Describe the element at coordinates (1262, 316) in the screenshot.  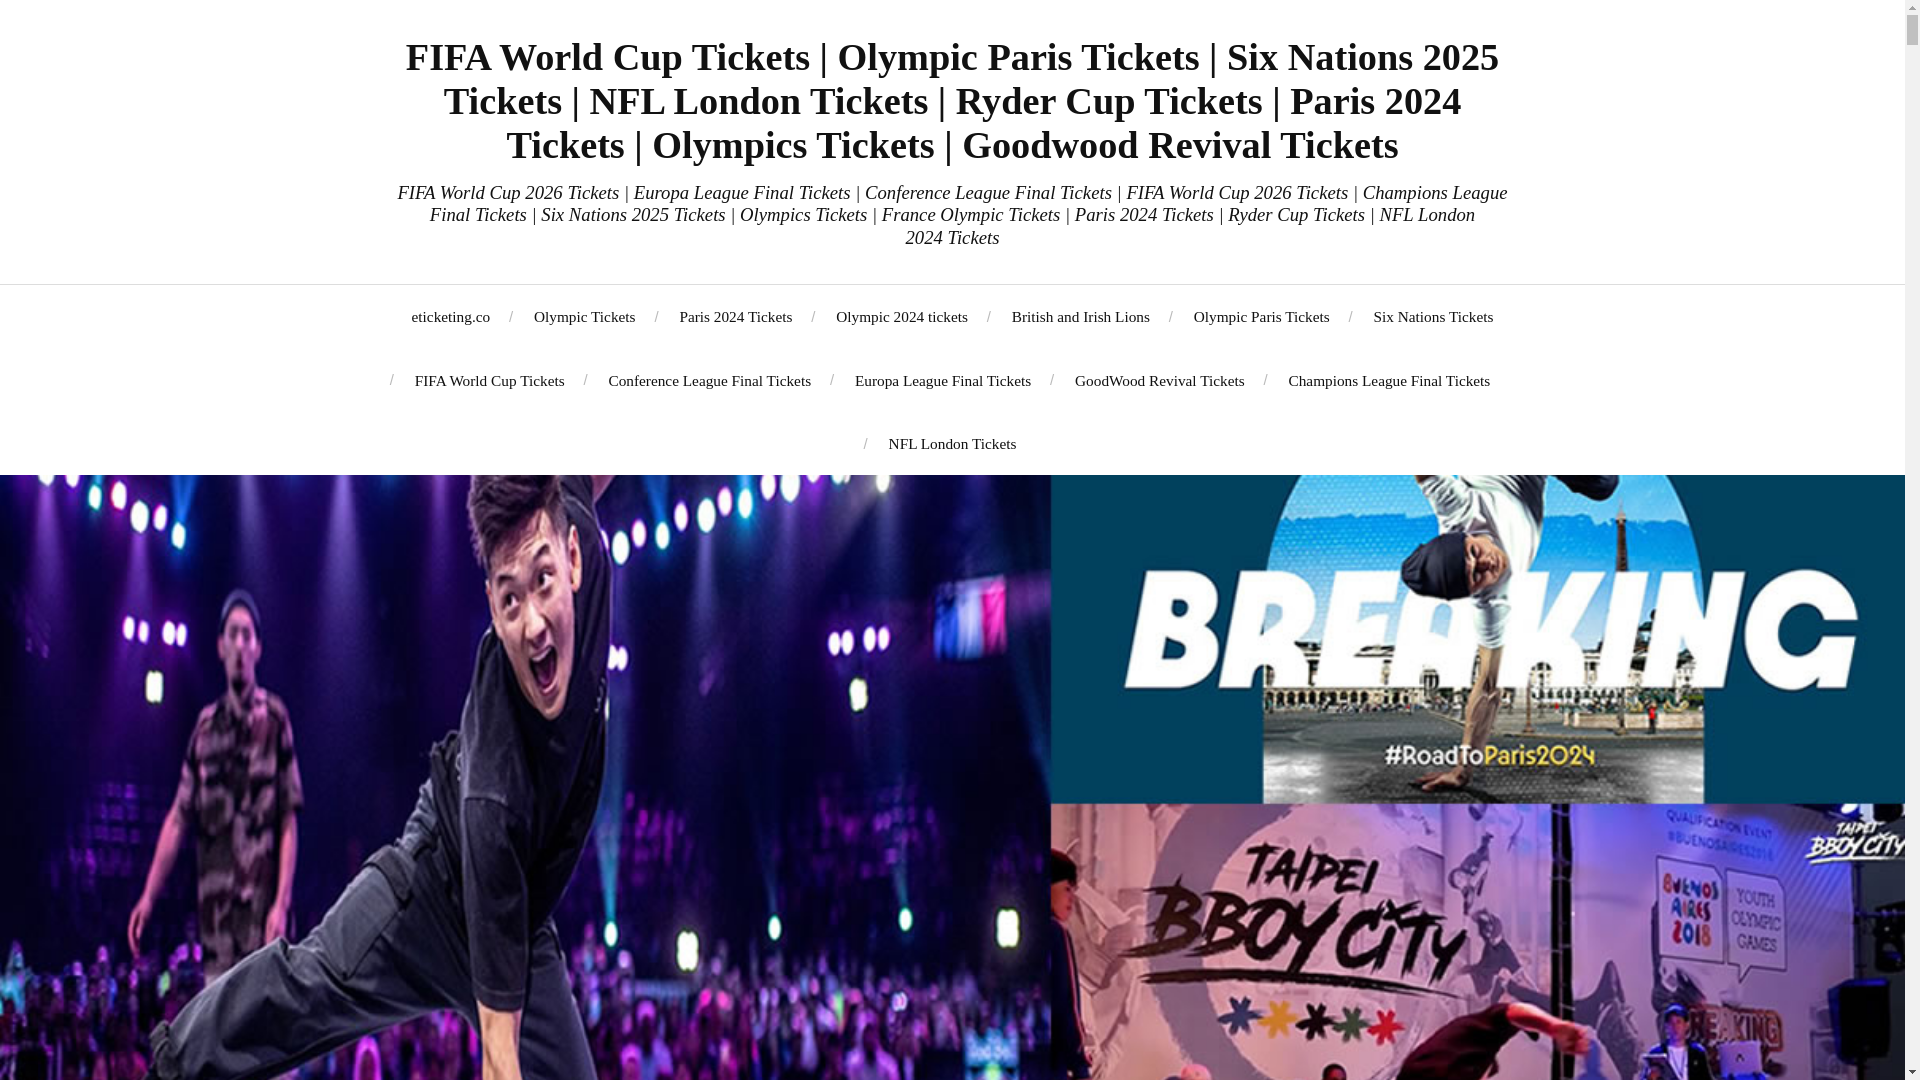
I see `Olympic Paris Tickets` at that location.